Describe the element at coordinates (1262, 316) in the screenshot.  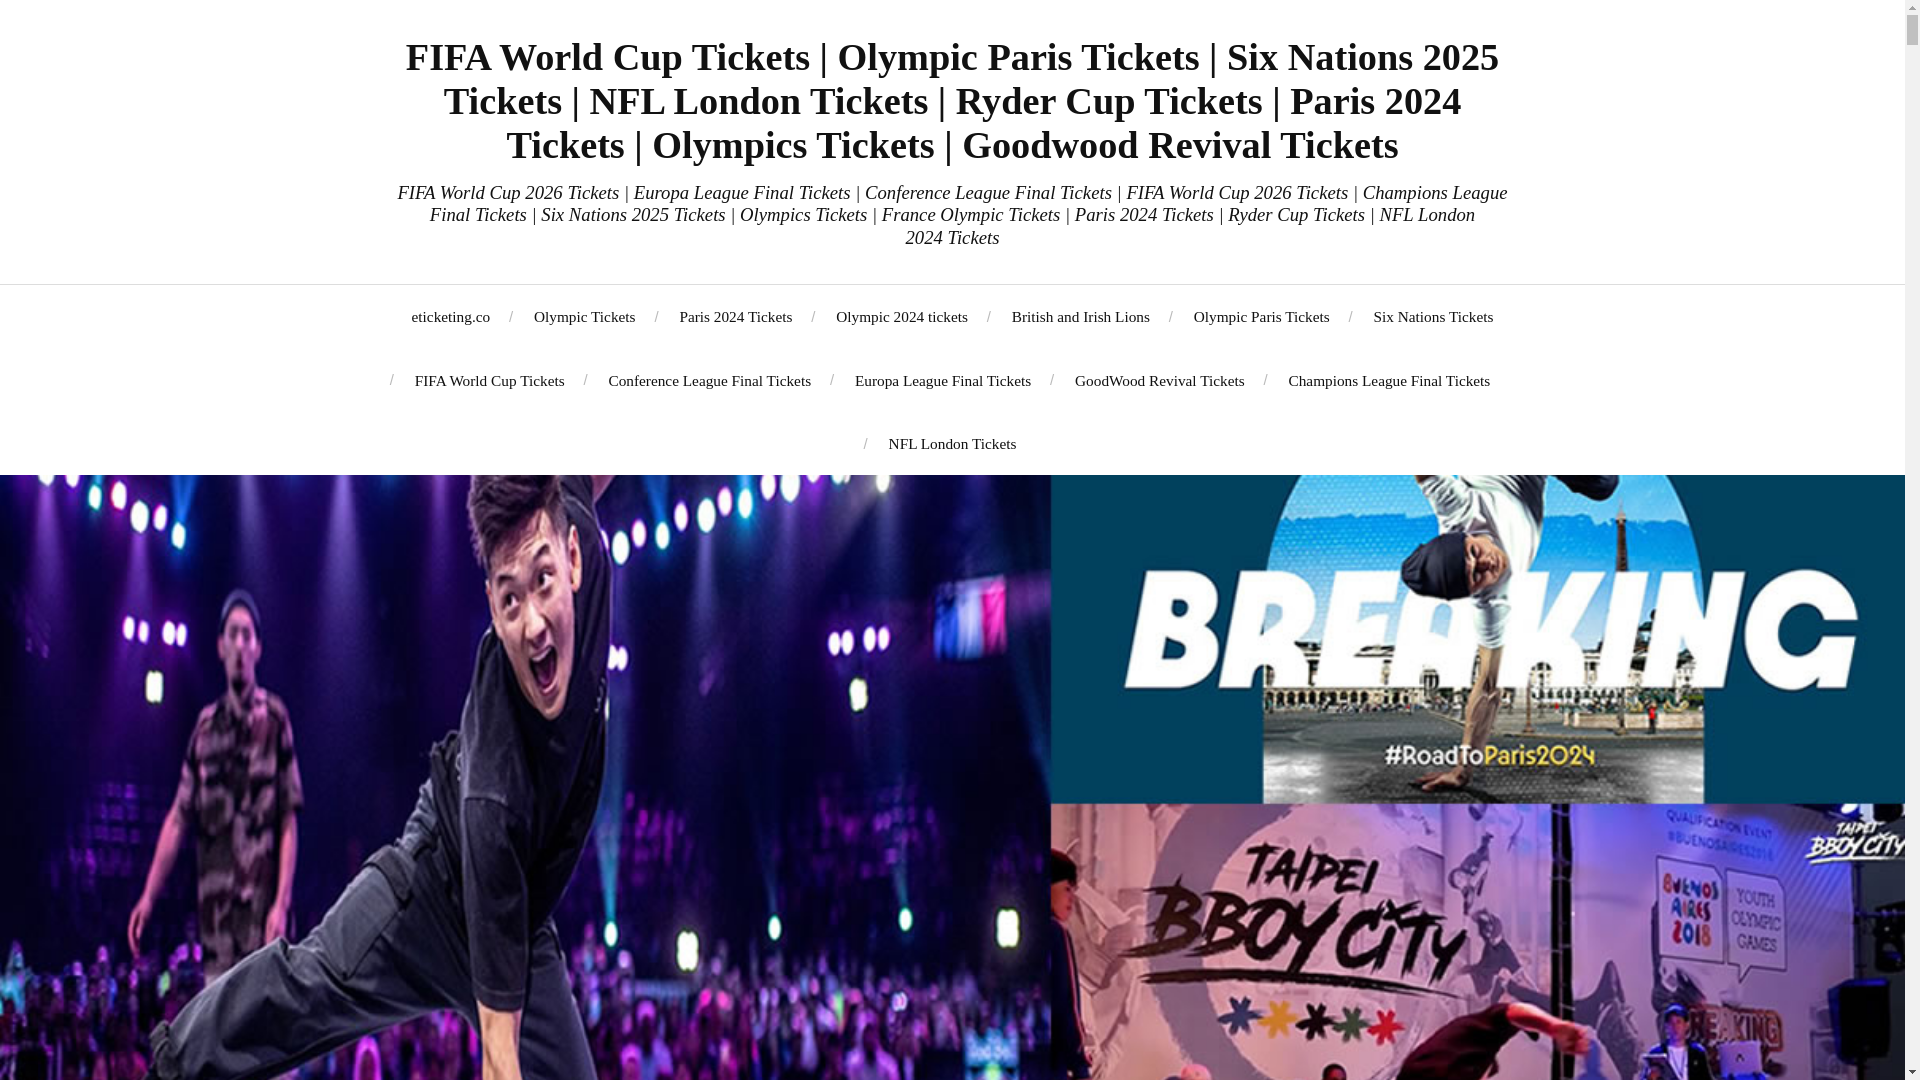
I see `Olympic Paris Tickets` at that location.